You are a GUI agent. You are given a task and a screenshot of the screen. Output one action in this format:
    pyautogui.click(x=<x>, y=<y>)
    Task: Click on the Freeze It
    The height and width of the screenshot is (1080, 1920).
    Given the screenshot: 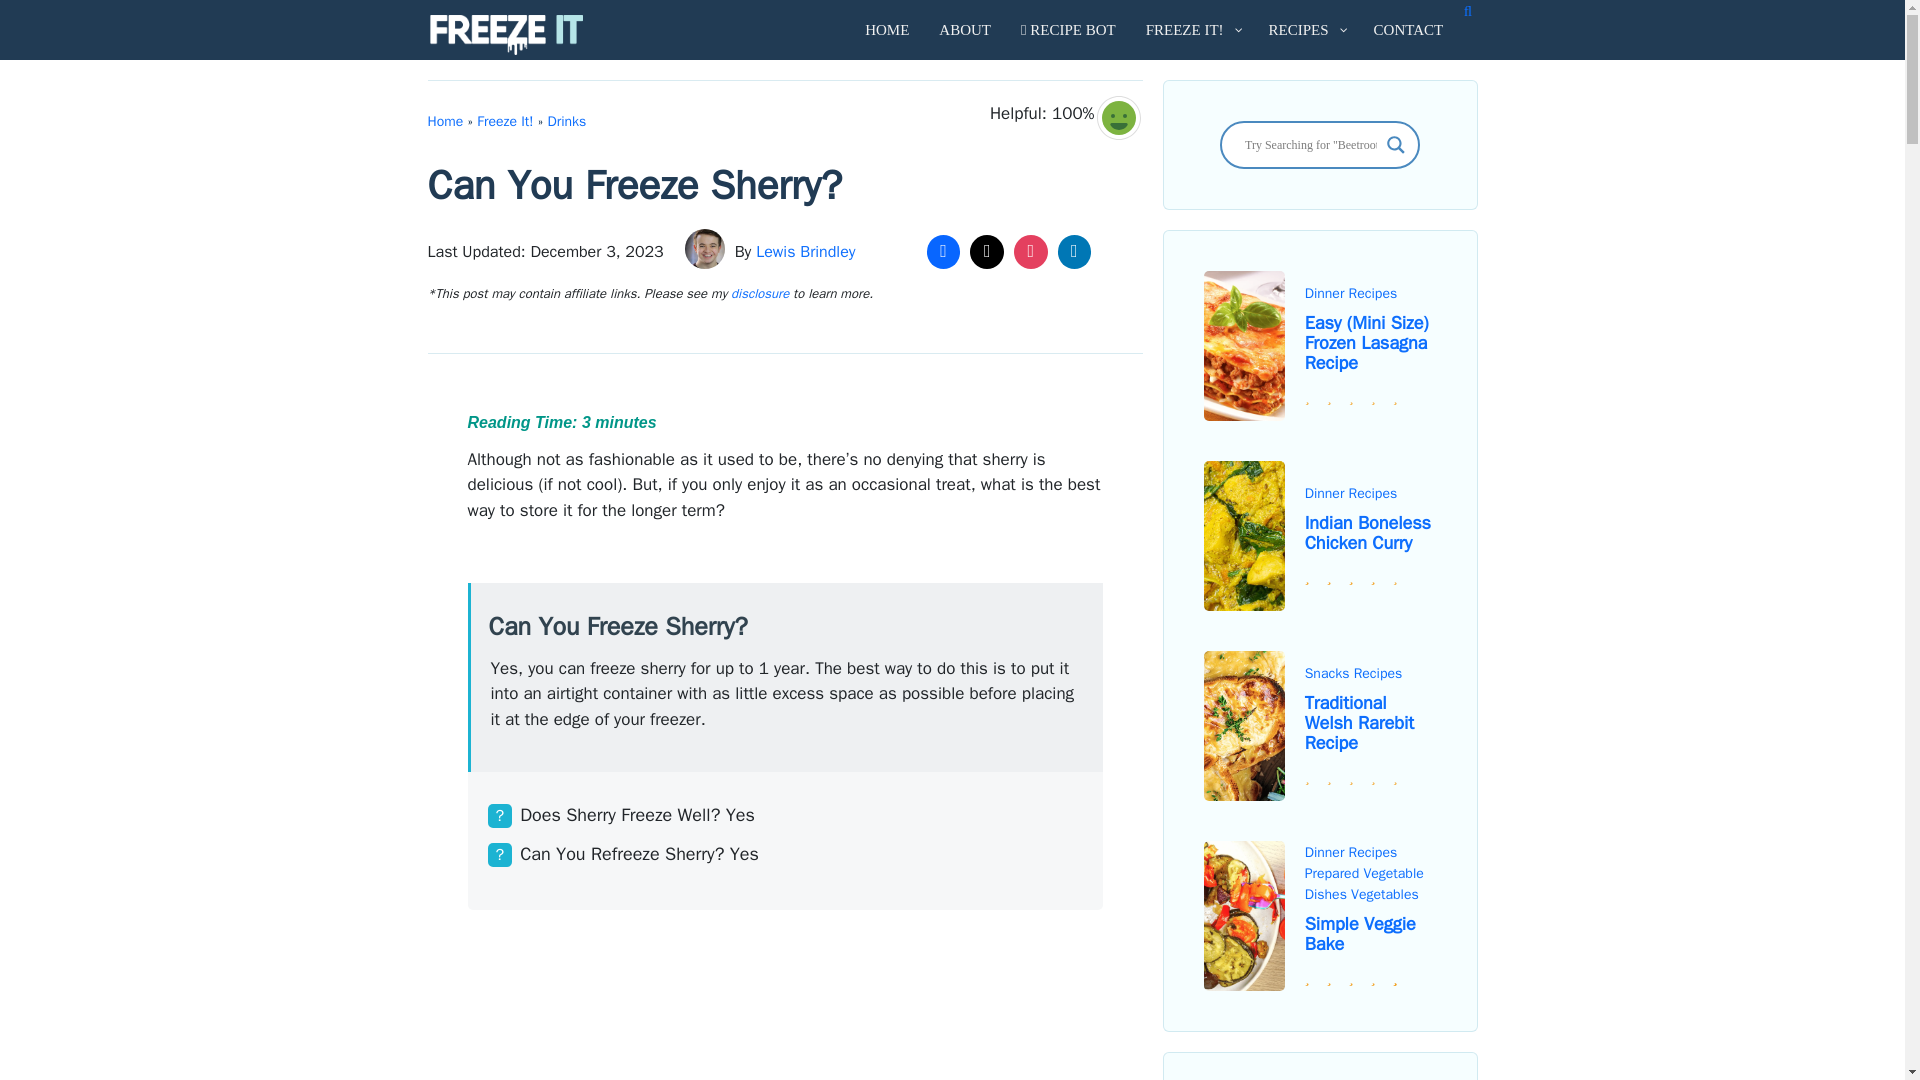 What is the action you would take?
    pyautogui.click(x=506, y=34)
    